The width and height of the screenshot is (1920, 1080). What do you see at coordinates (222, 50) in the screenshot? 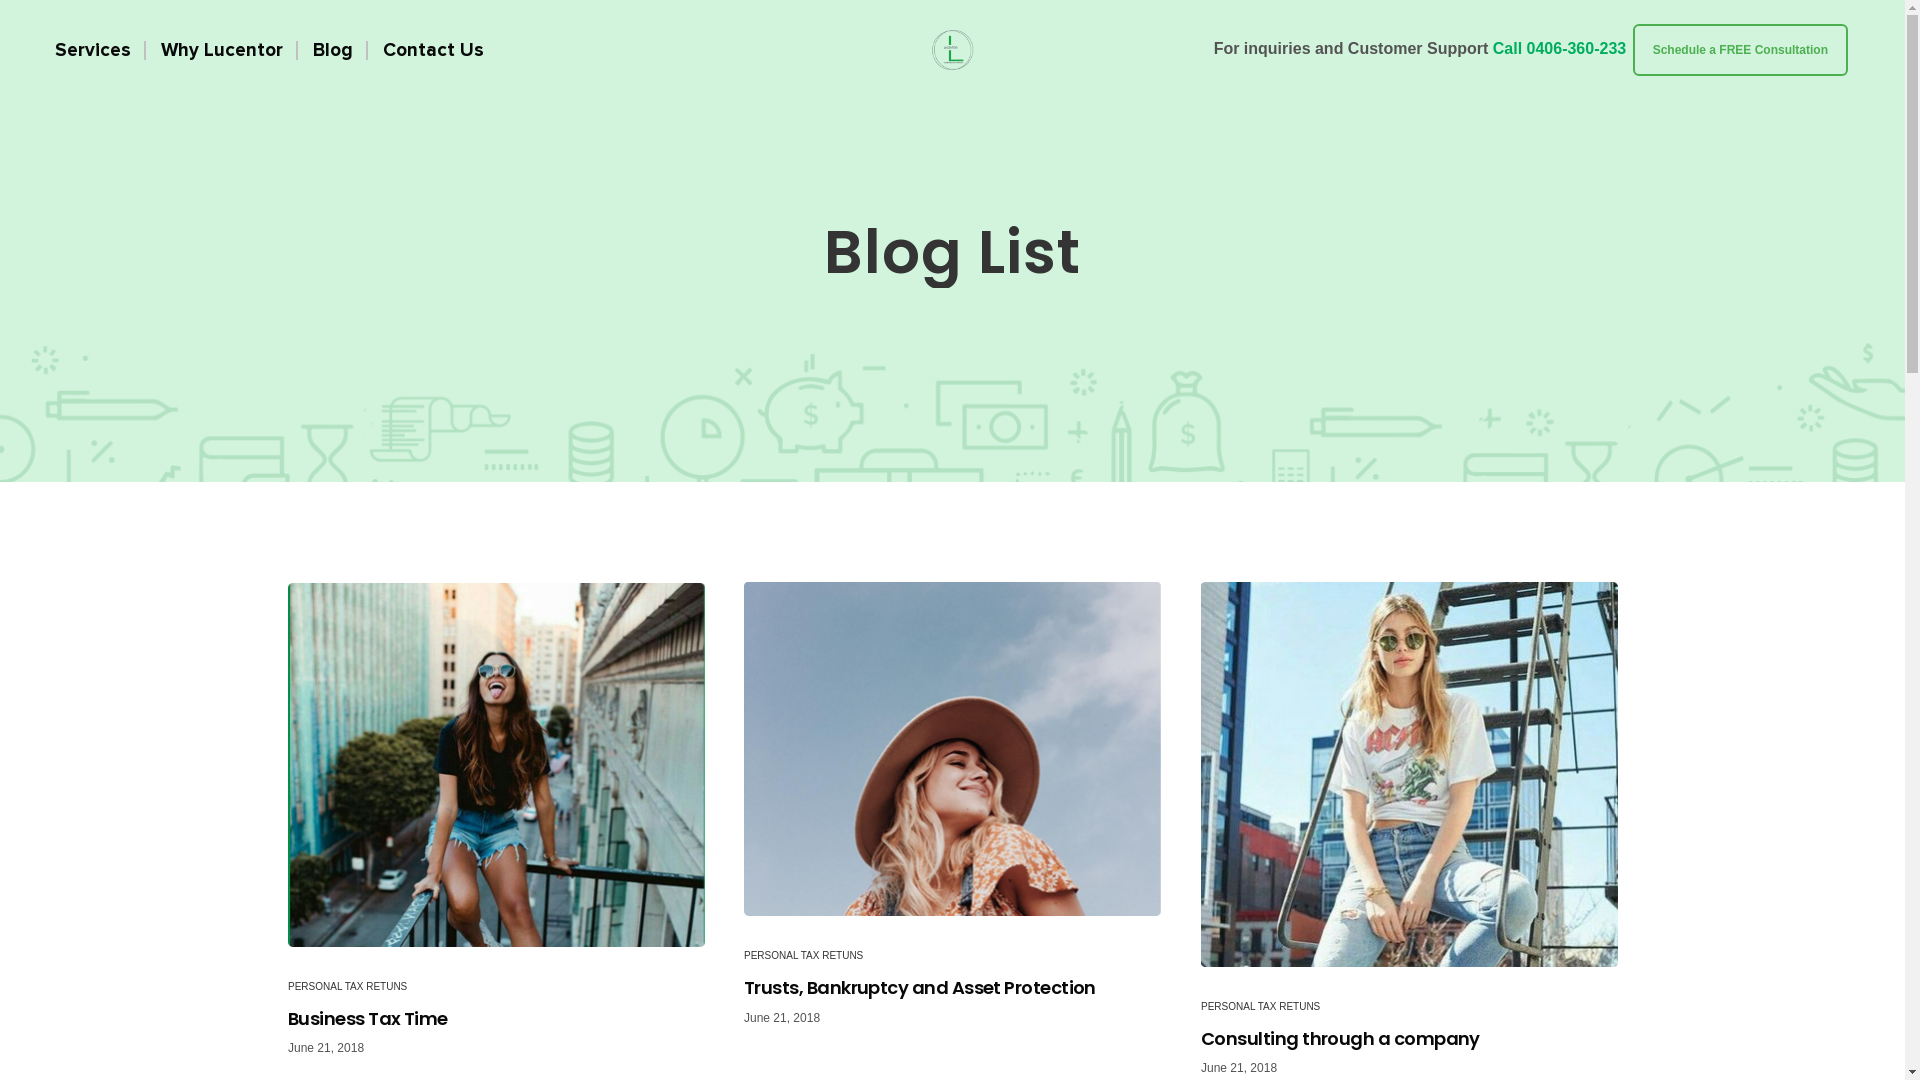
I see `Why Lucentor` at bounding box center [222, 50].